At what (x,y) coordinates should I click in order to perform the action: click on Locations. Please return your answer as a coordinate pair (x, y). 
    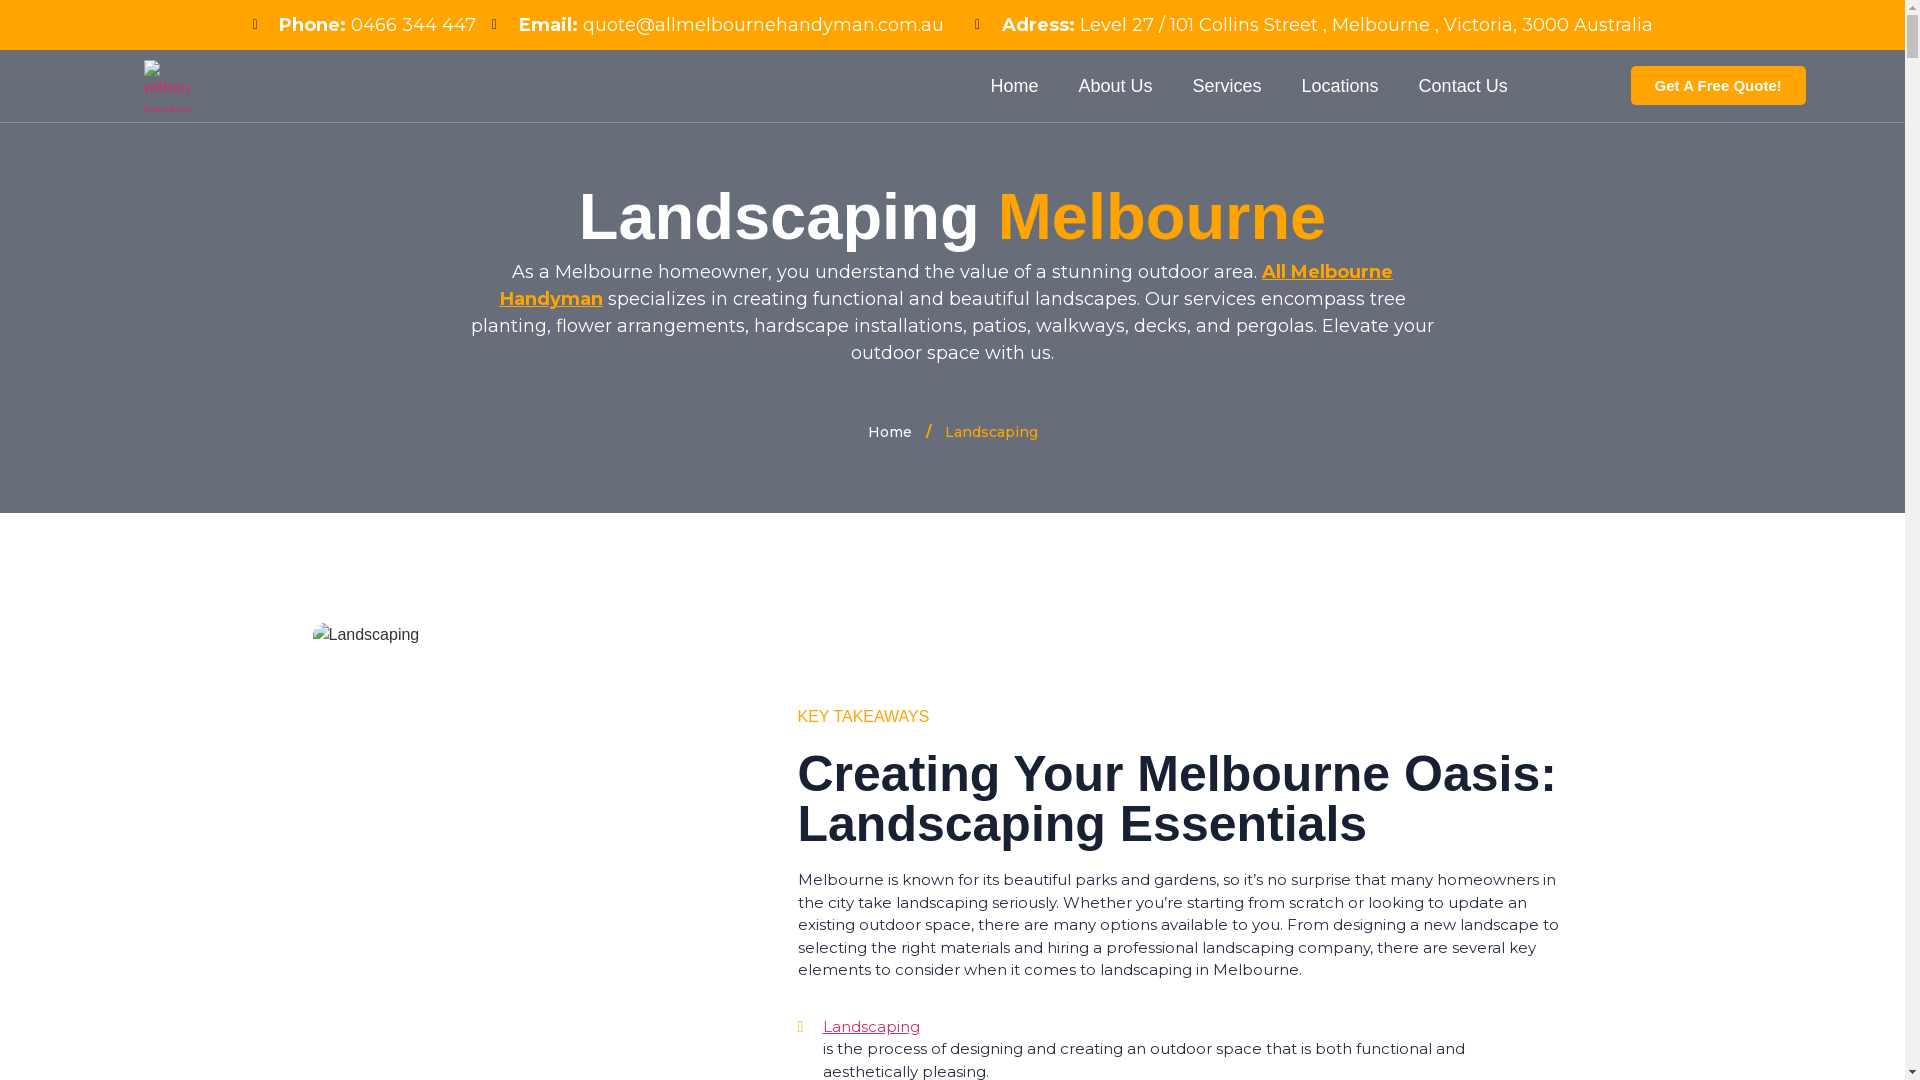
    Looking at the image, I should click on (1340, 86).